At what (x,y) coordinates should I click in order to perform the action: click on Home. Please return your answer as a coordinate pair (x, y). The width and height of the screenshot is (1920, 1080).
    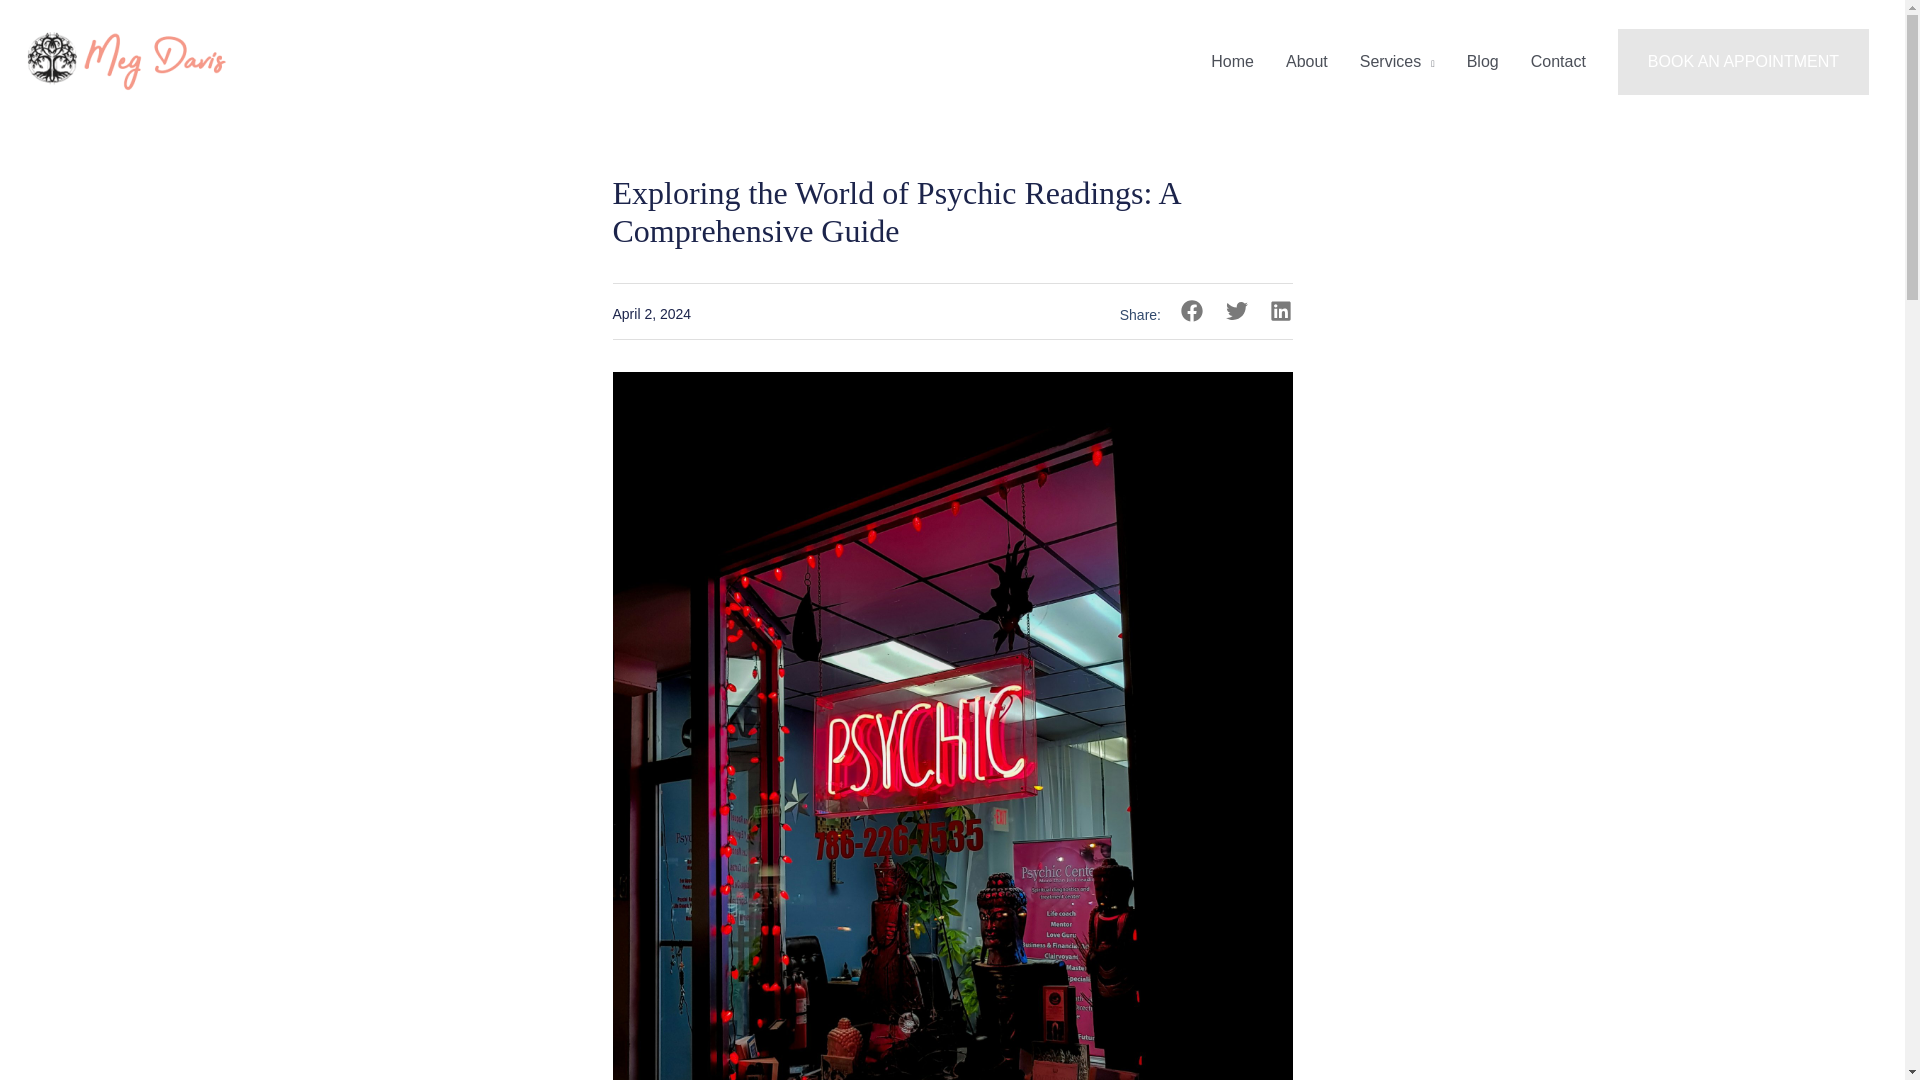
    Looking at the image, I should click on (1232, 62).